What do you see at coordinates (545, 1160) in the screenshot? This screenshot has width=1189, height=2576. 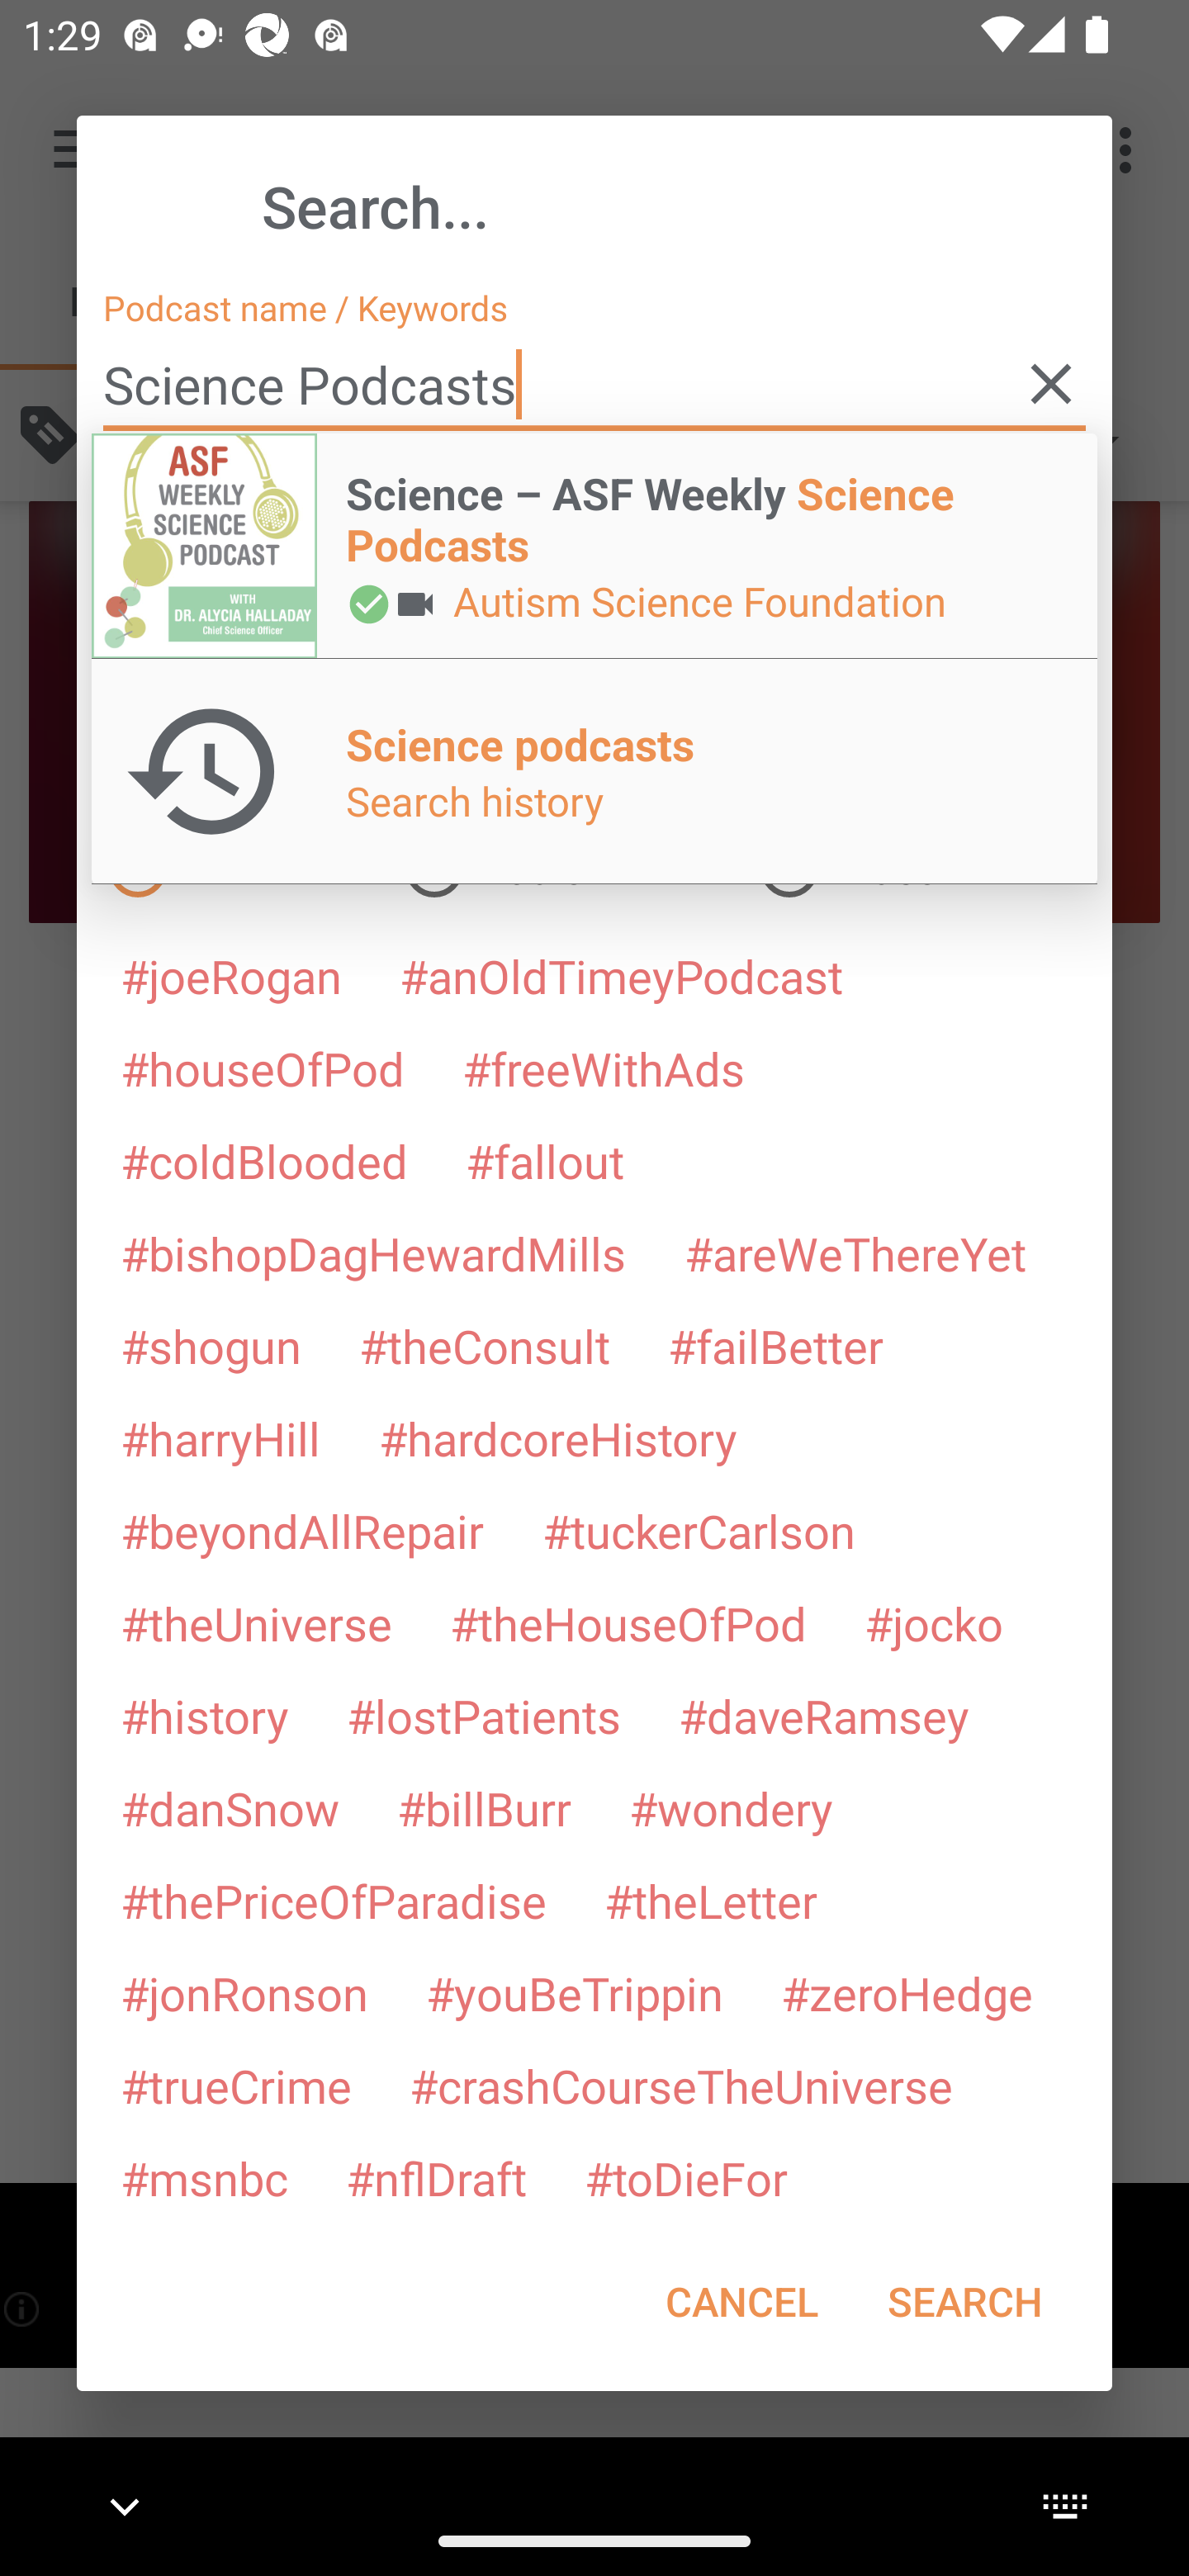 I see `#fallout` at bounding box center [545, 1160].